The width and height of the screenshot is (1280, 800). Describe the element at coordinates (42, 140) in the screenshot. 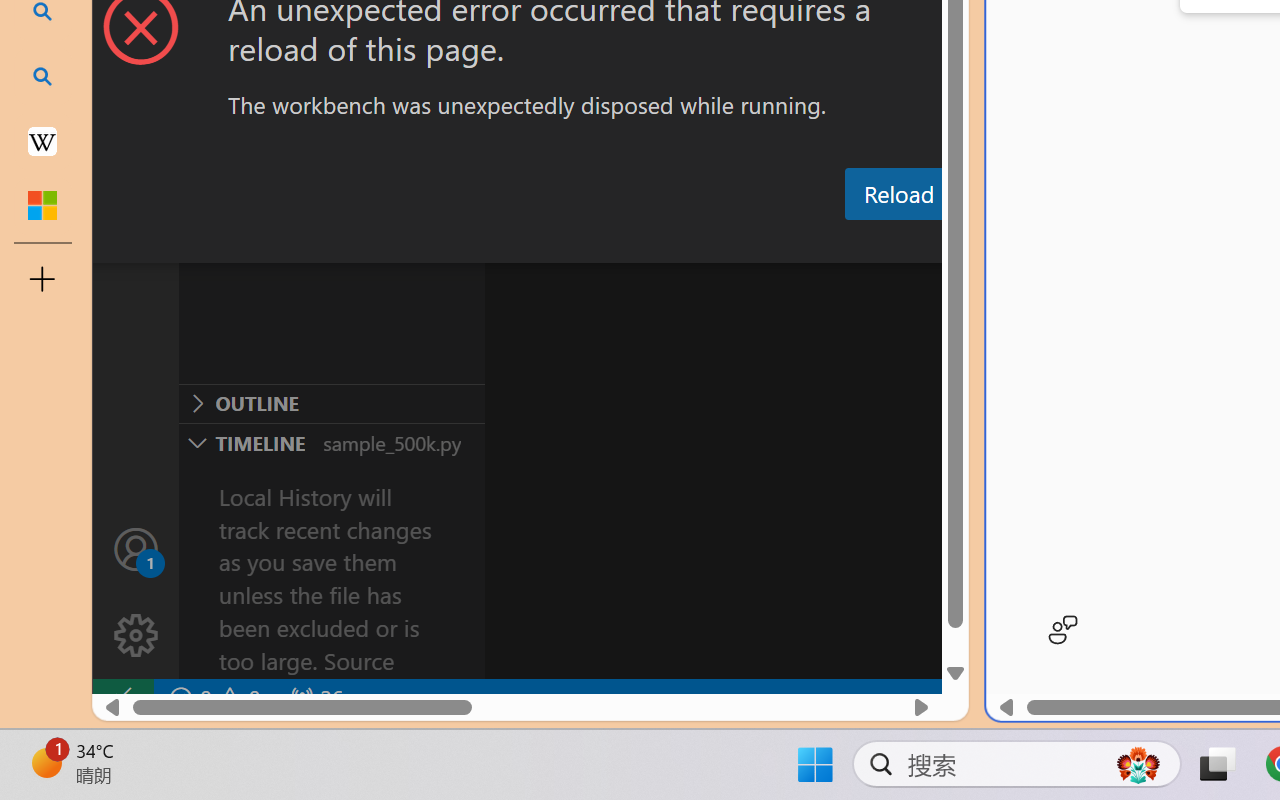

I see `Earth - Wikipedia` at that location.